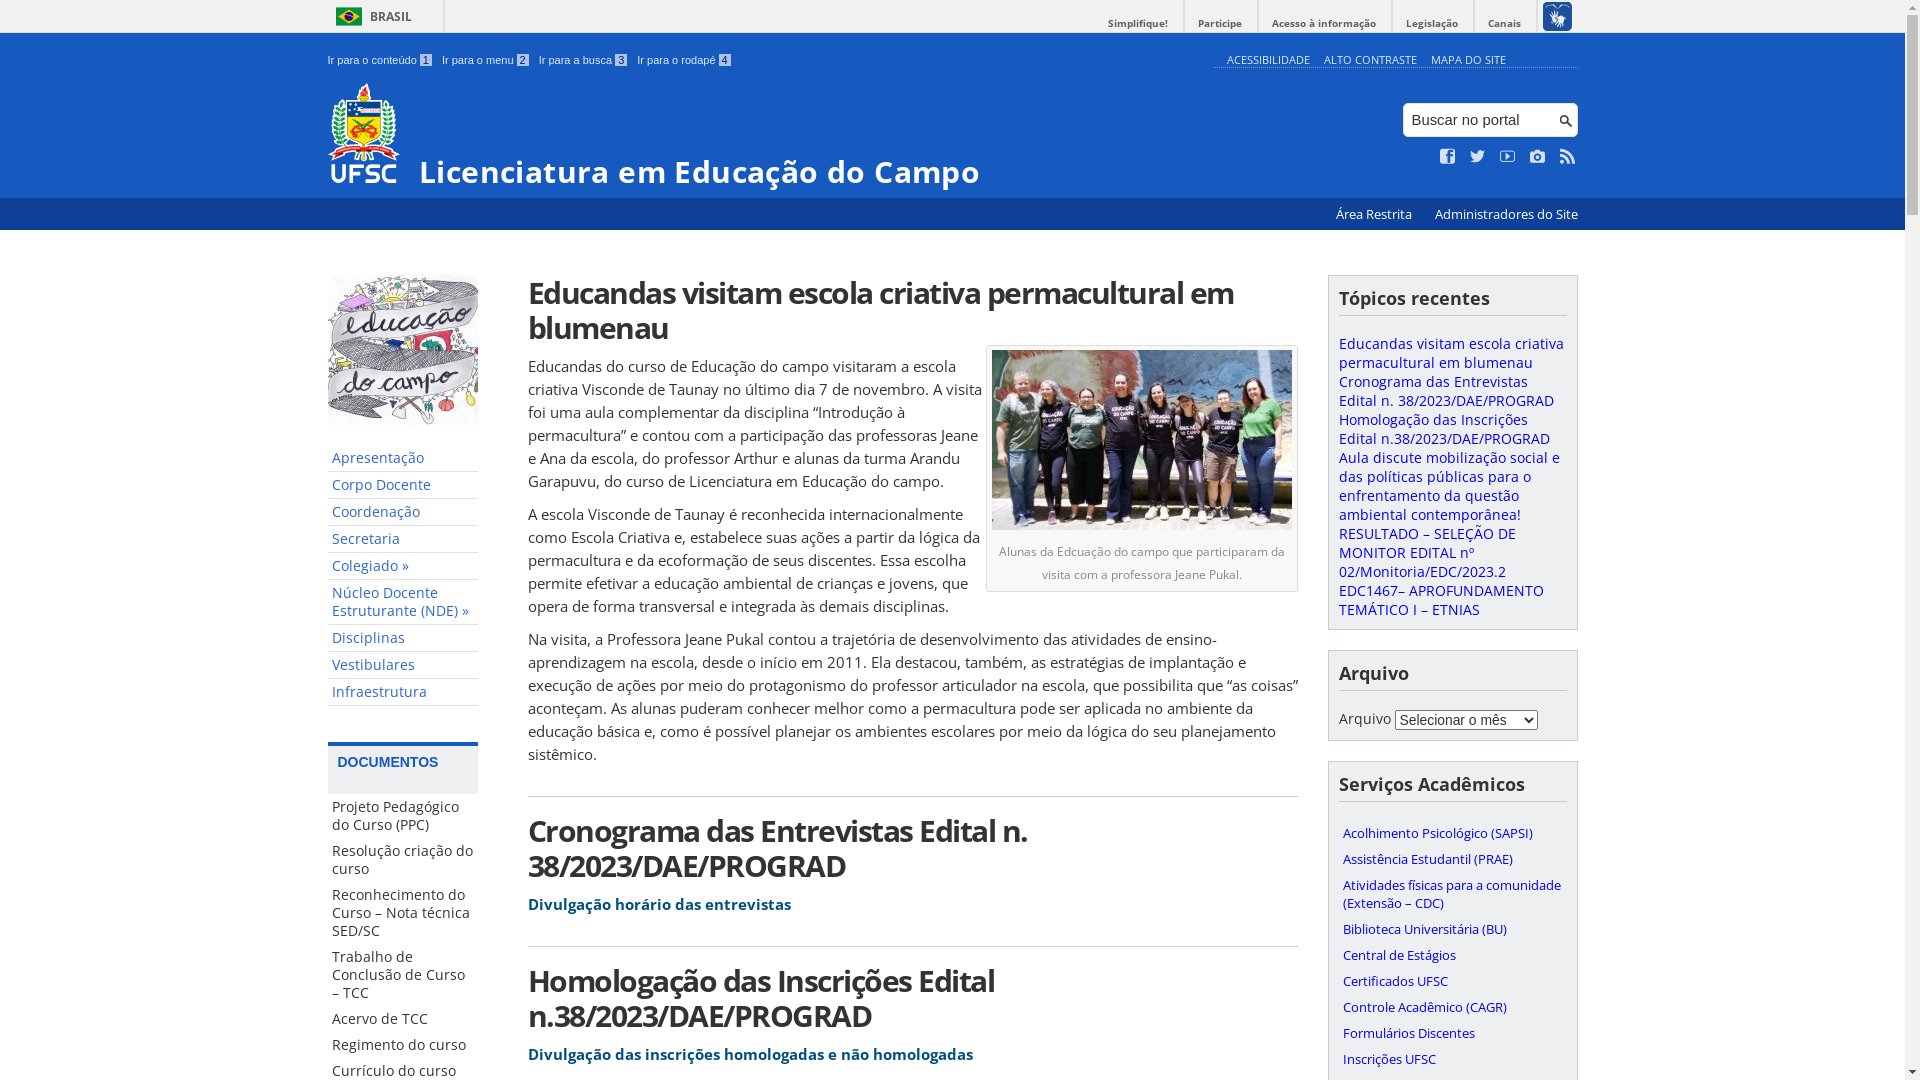 Image resolution: width=1920 pixels, height=1080 pixels. Describe the element at coordinates (403, 1019) in the screenshot. I see `Acervo de TCC` at that location.